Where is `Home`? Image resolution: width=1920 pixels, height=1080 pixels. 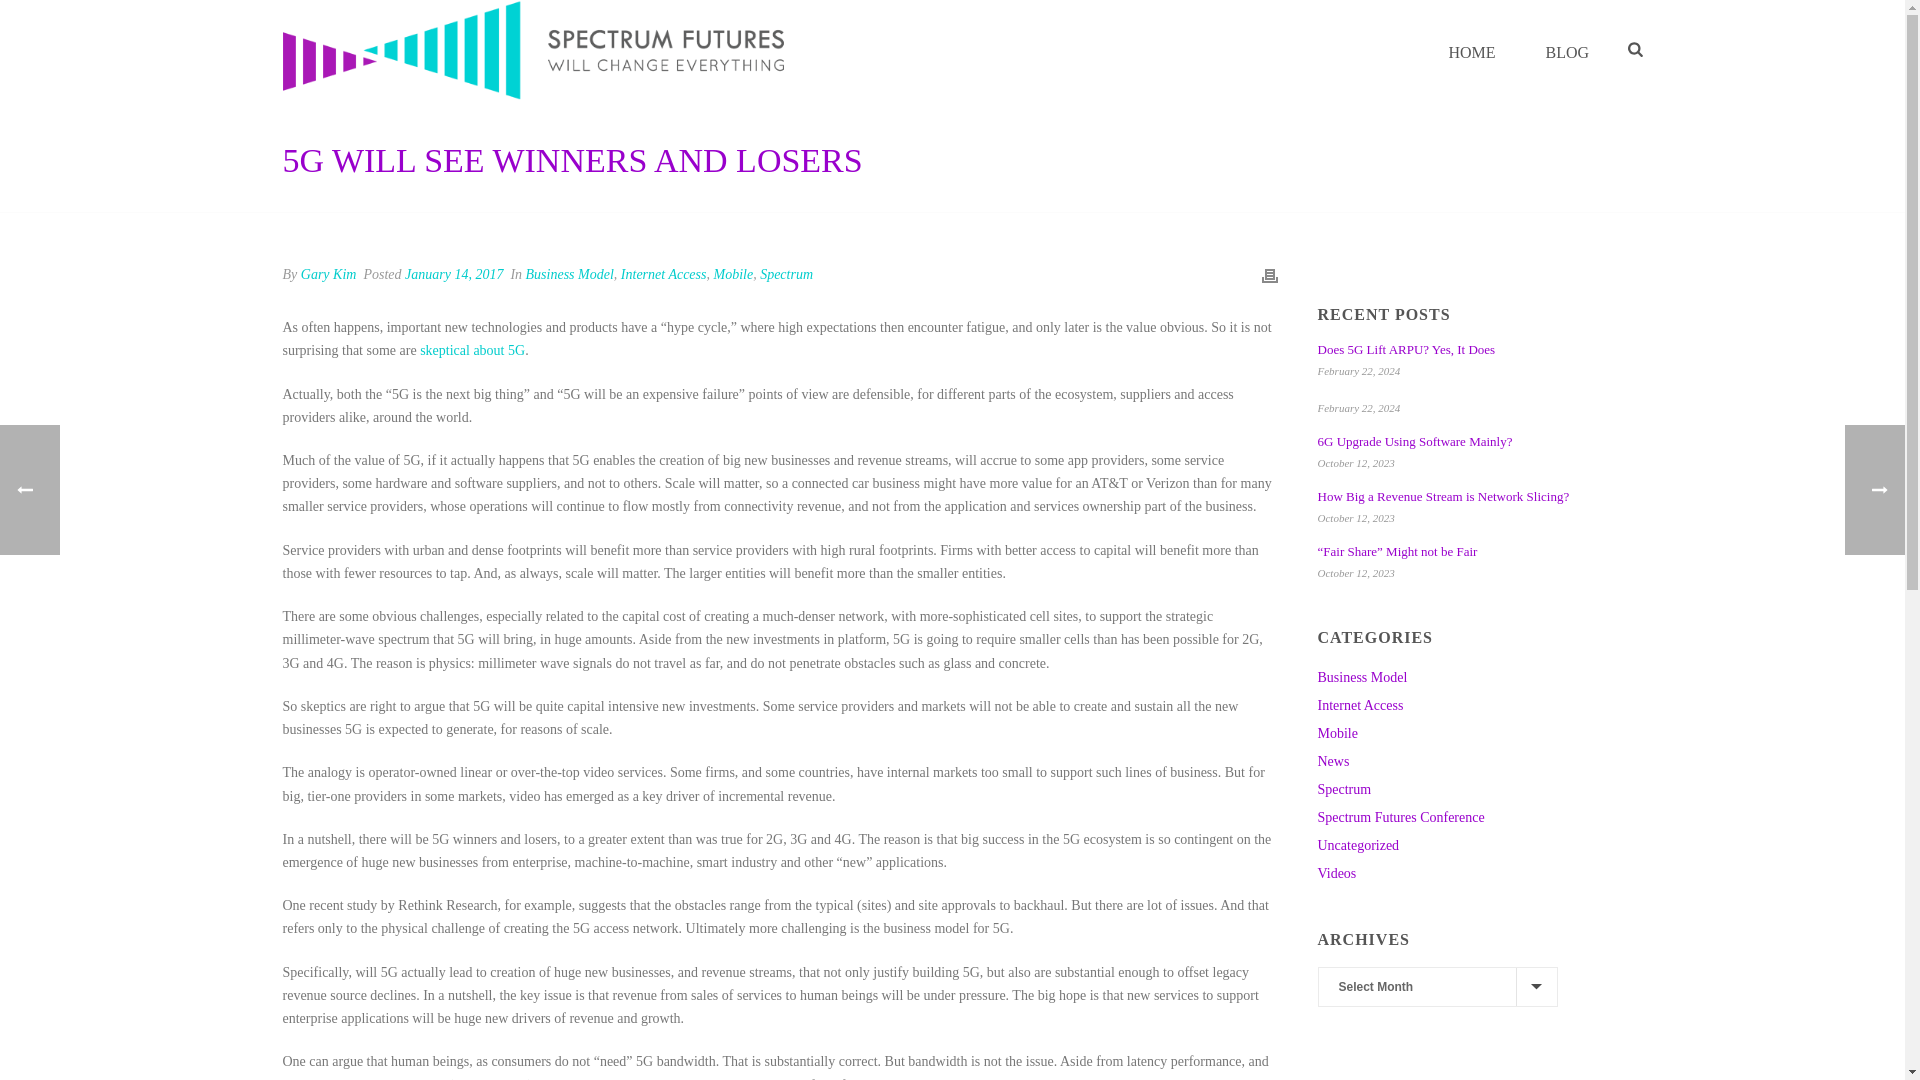 Home is located at coordinates (1471, 50).